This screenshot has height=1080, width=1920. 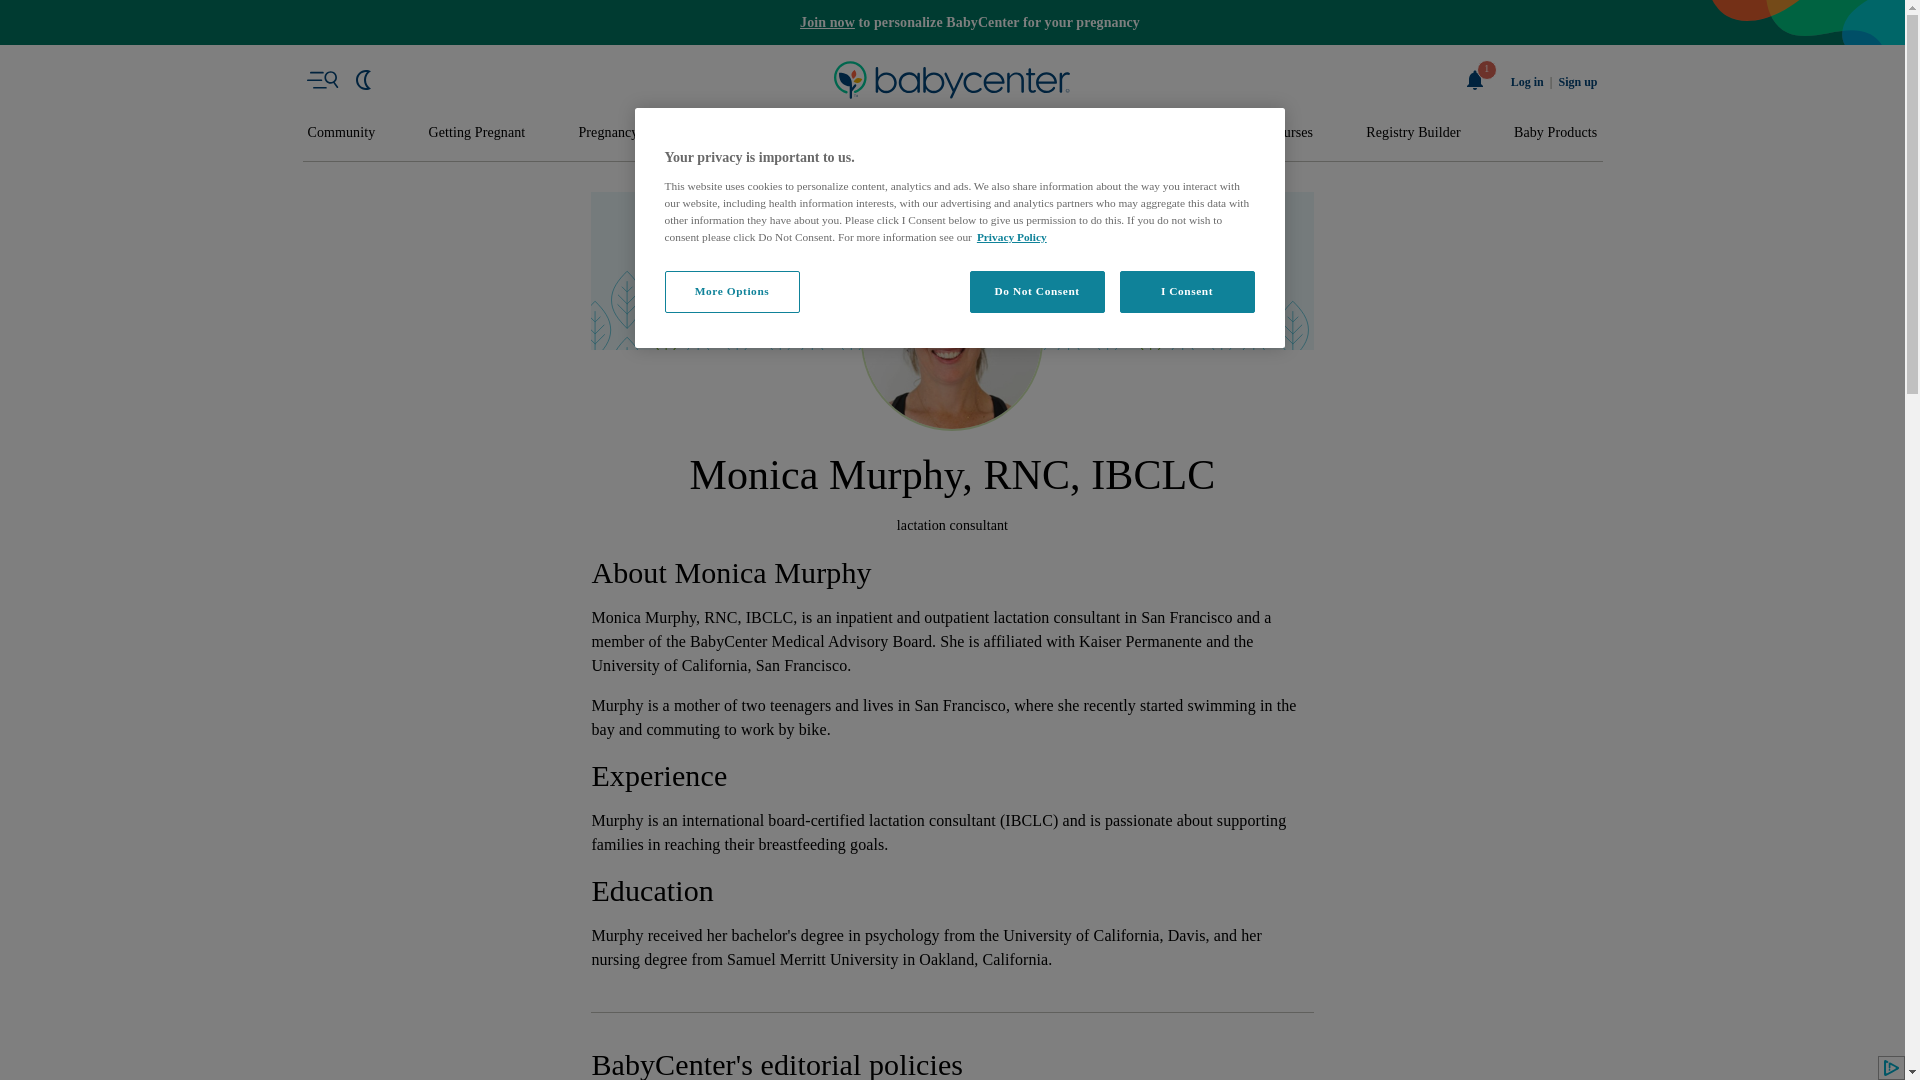 What do you see at coordinates (1475, 80) in the screenshot?
I see `1` at bounding box center [1475, 80].